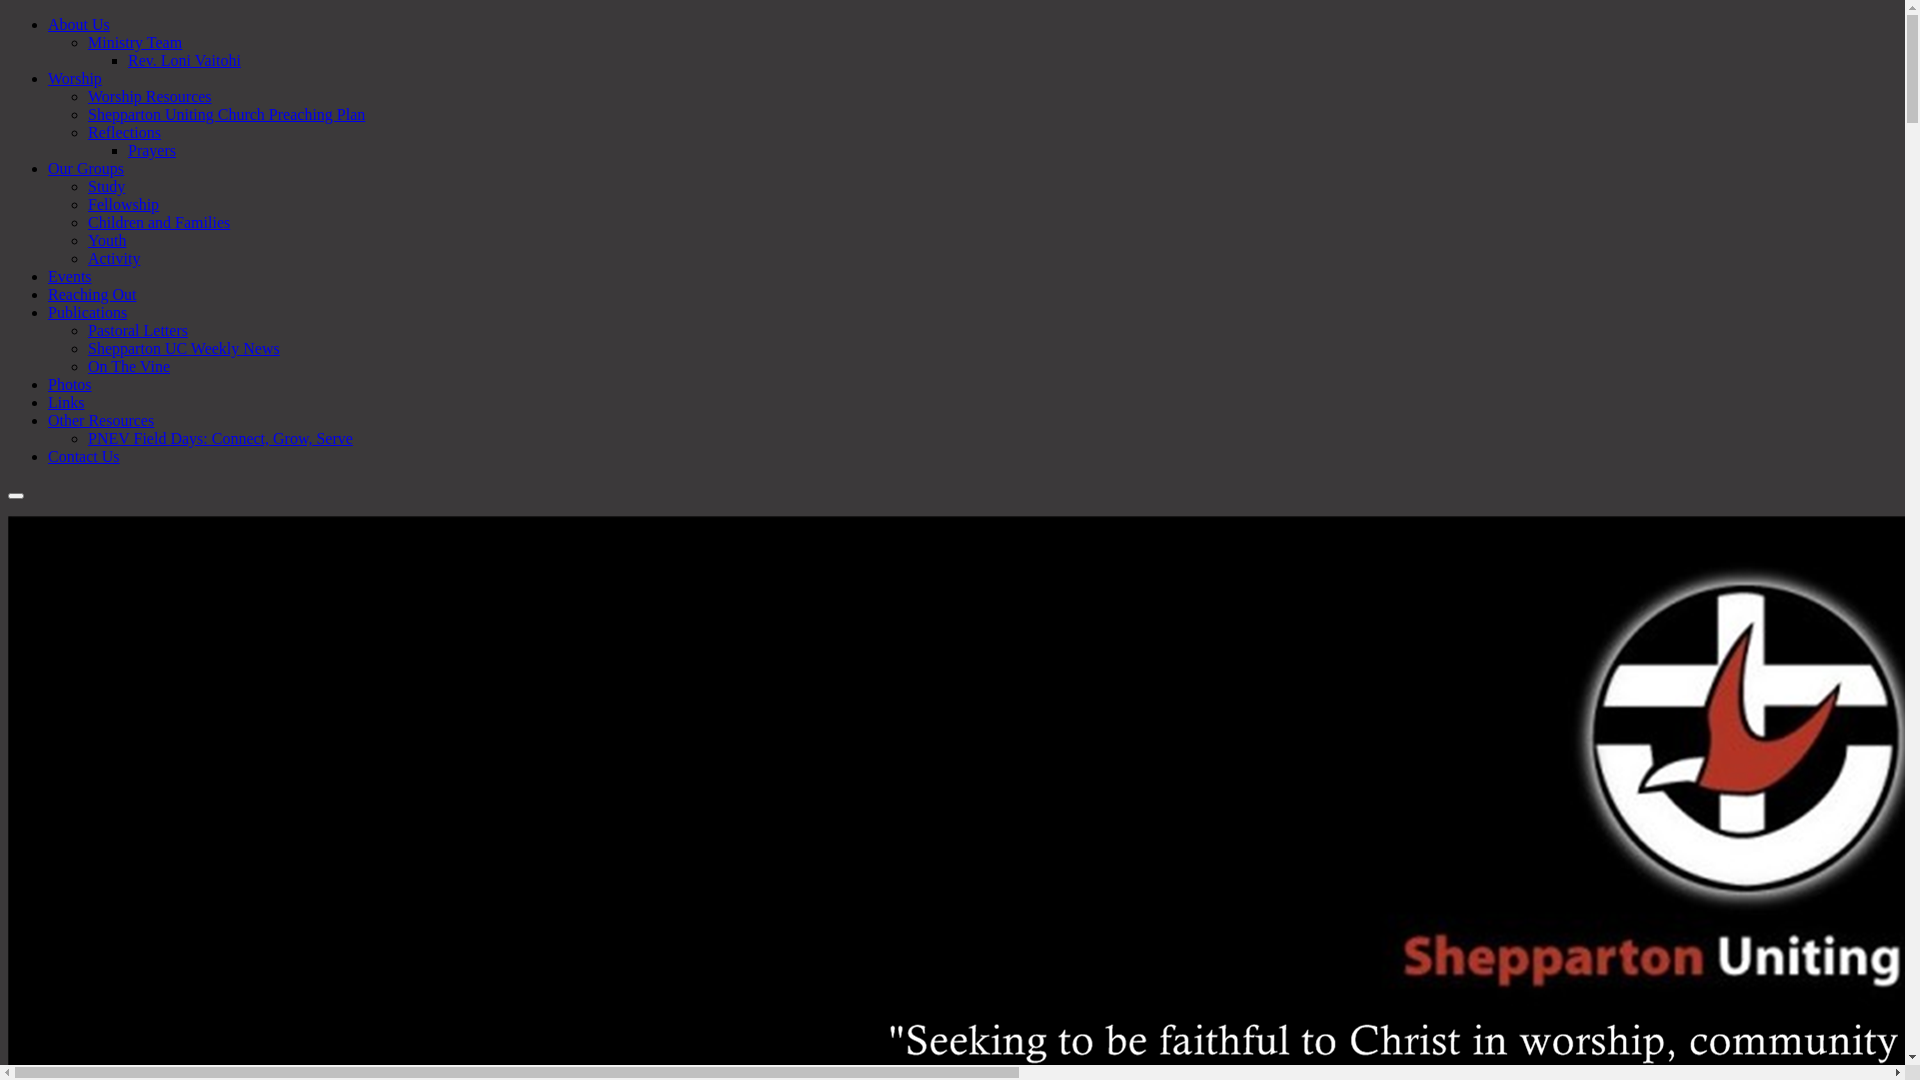 The width and height of the screenshot is (1920, 1080). I want to click on Publications, so click(88, 312).